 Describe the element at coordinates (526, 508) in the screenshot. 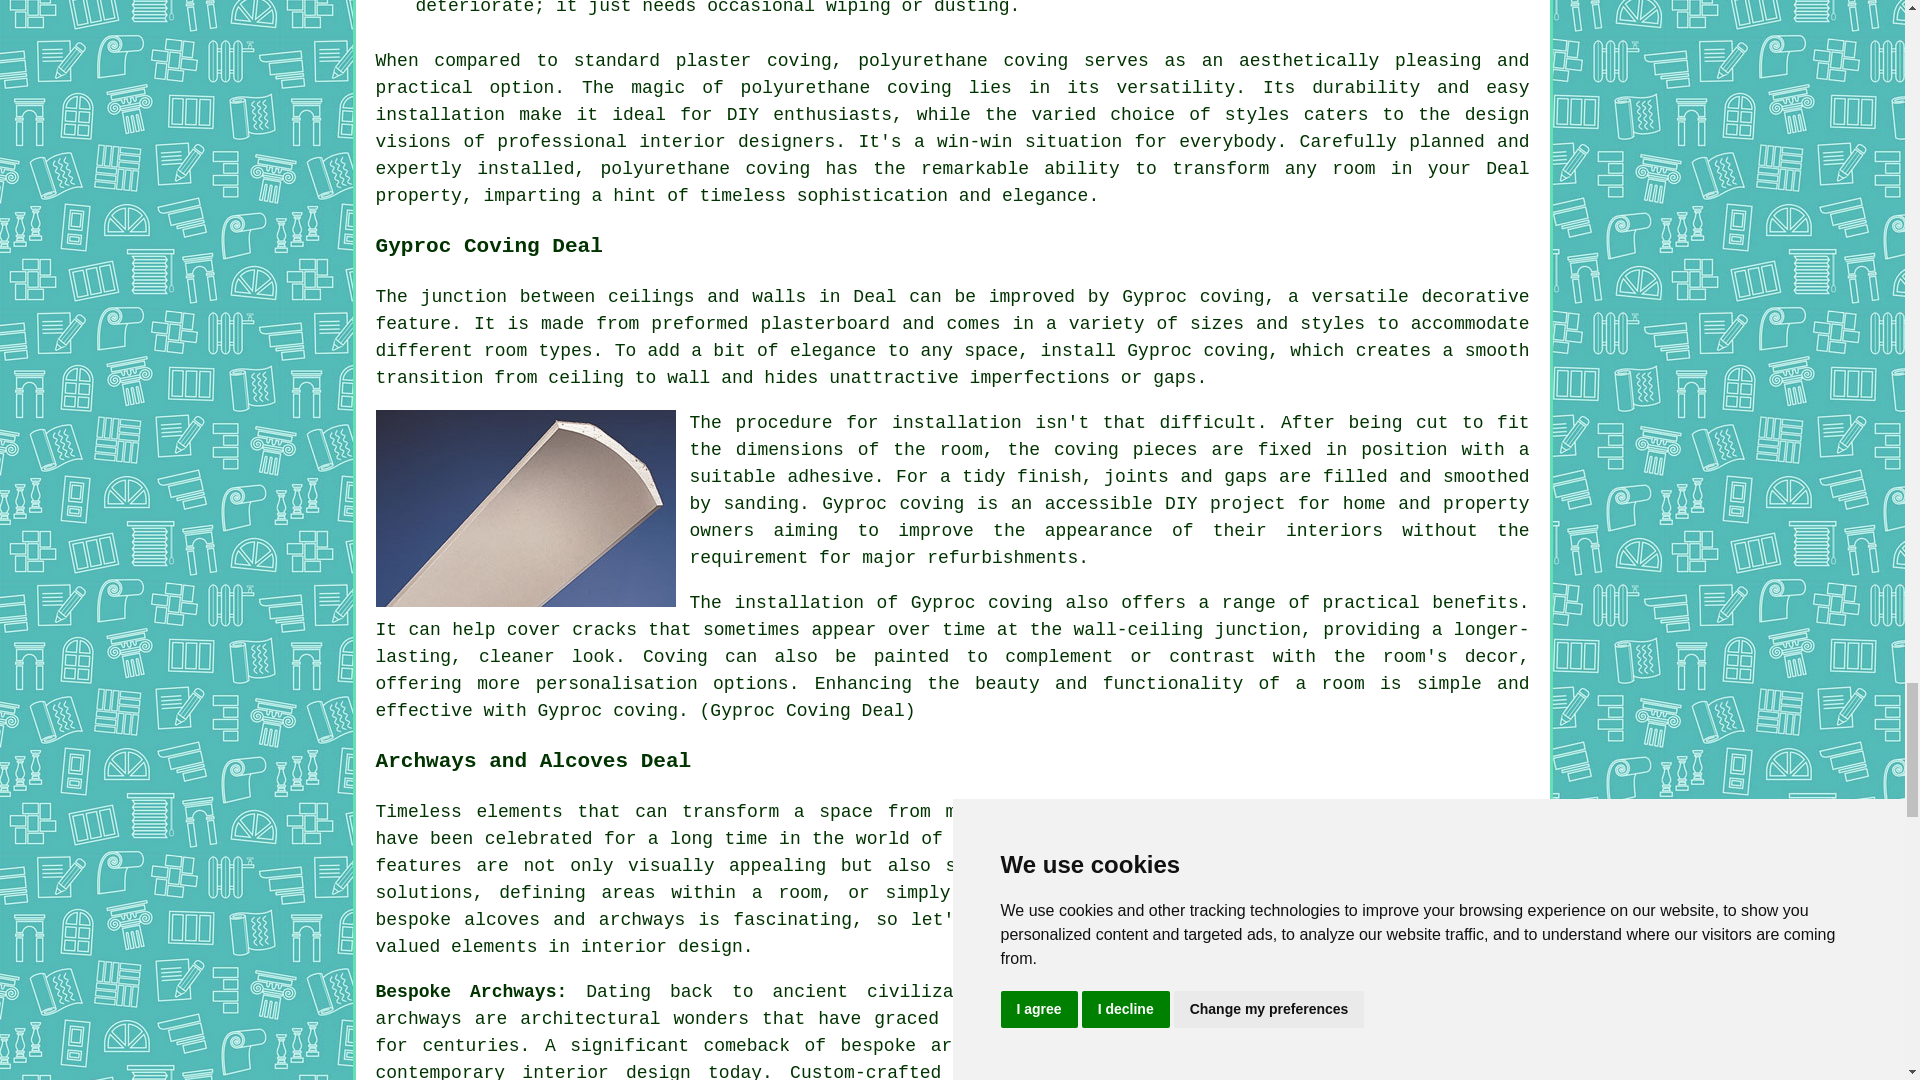

I see `Gyproc Coving Deal` at that location.